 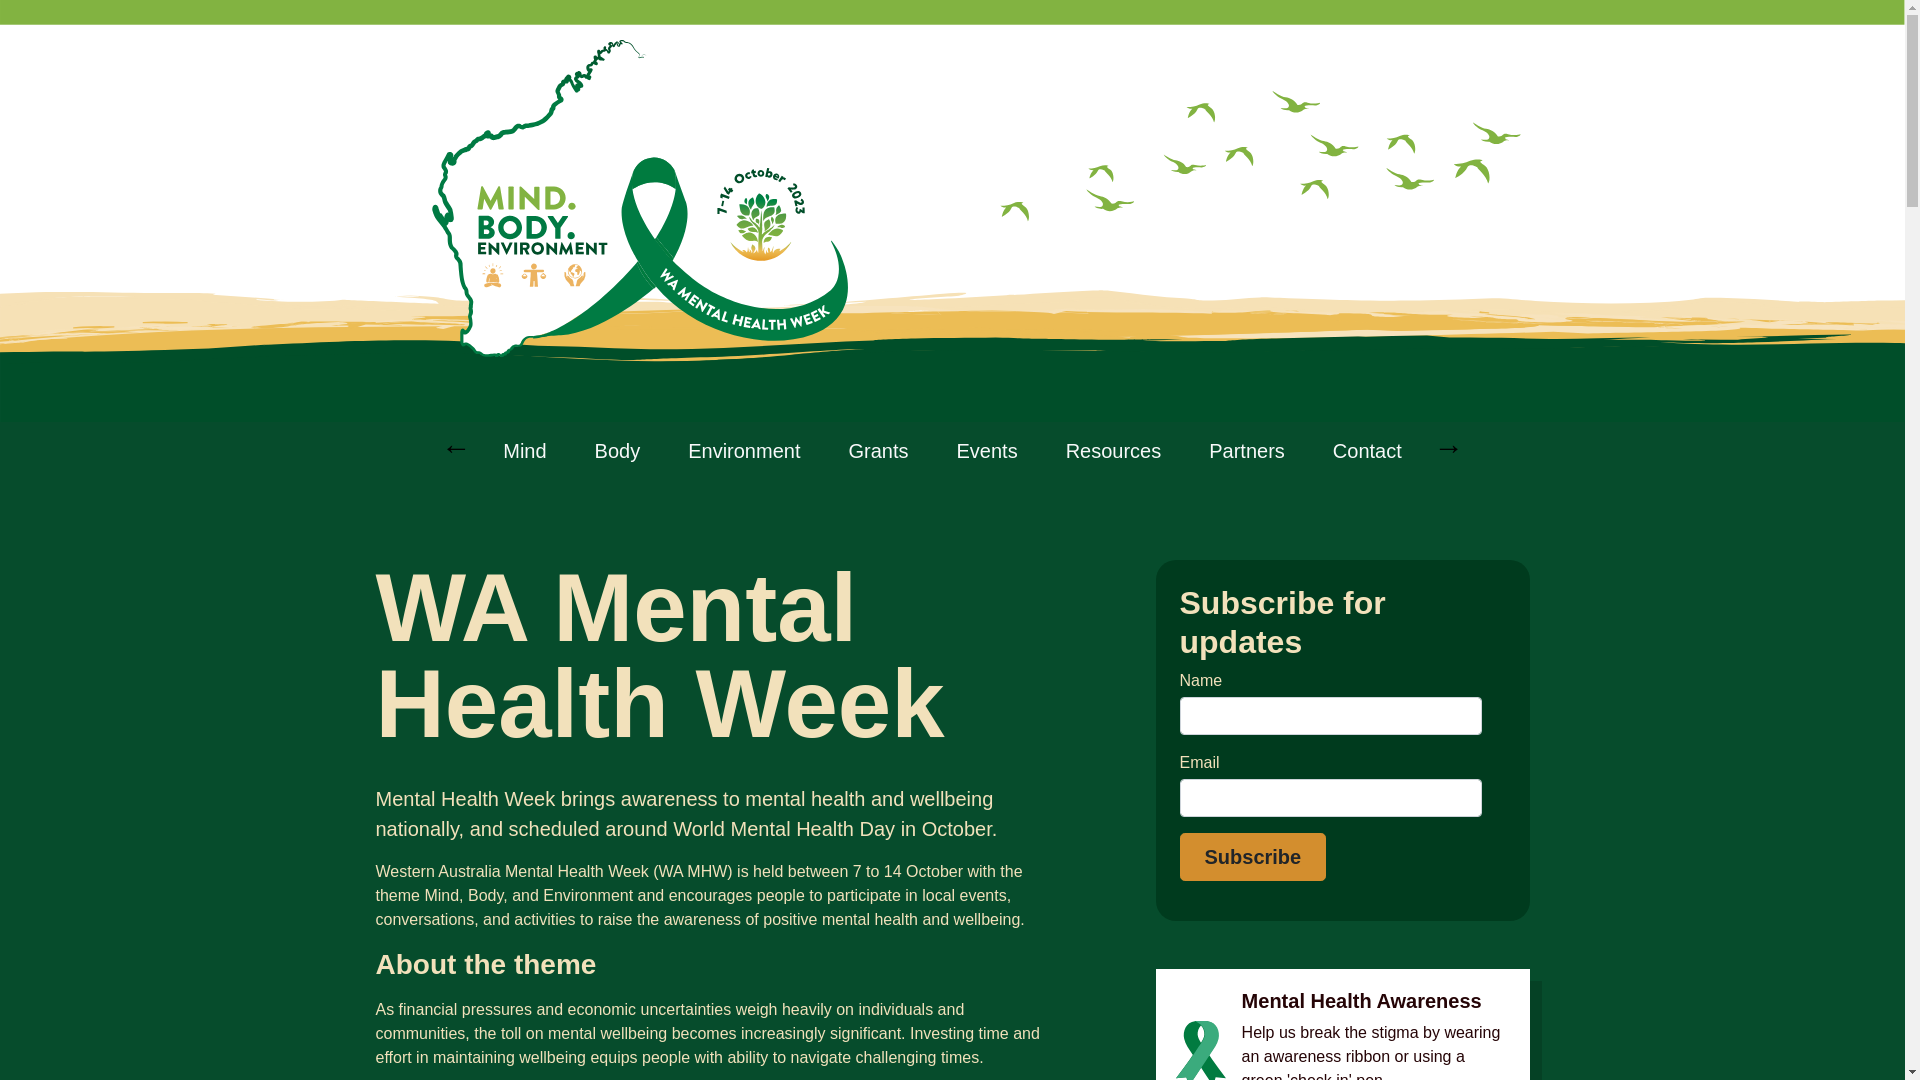 I want to click on Body, so click(x=618, y=451).